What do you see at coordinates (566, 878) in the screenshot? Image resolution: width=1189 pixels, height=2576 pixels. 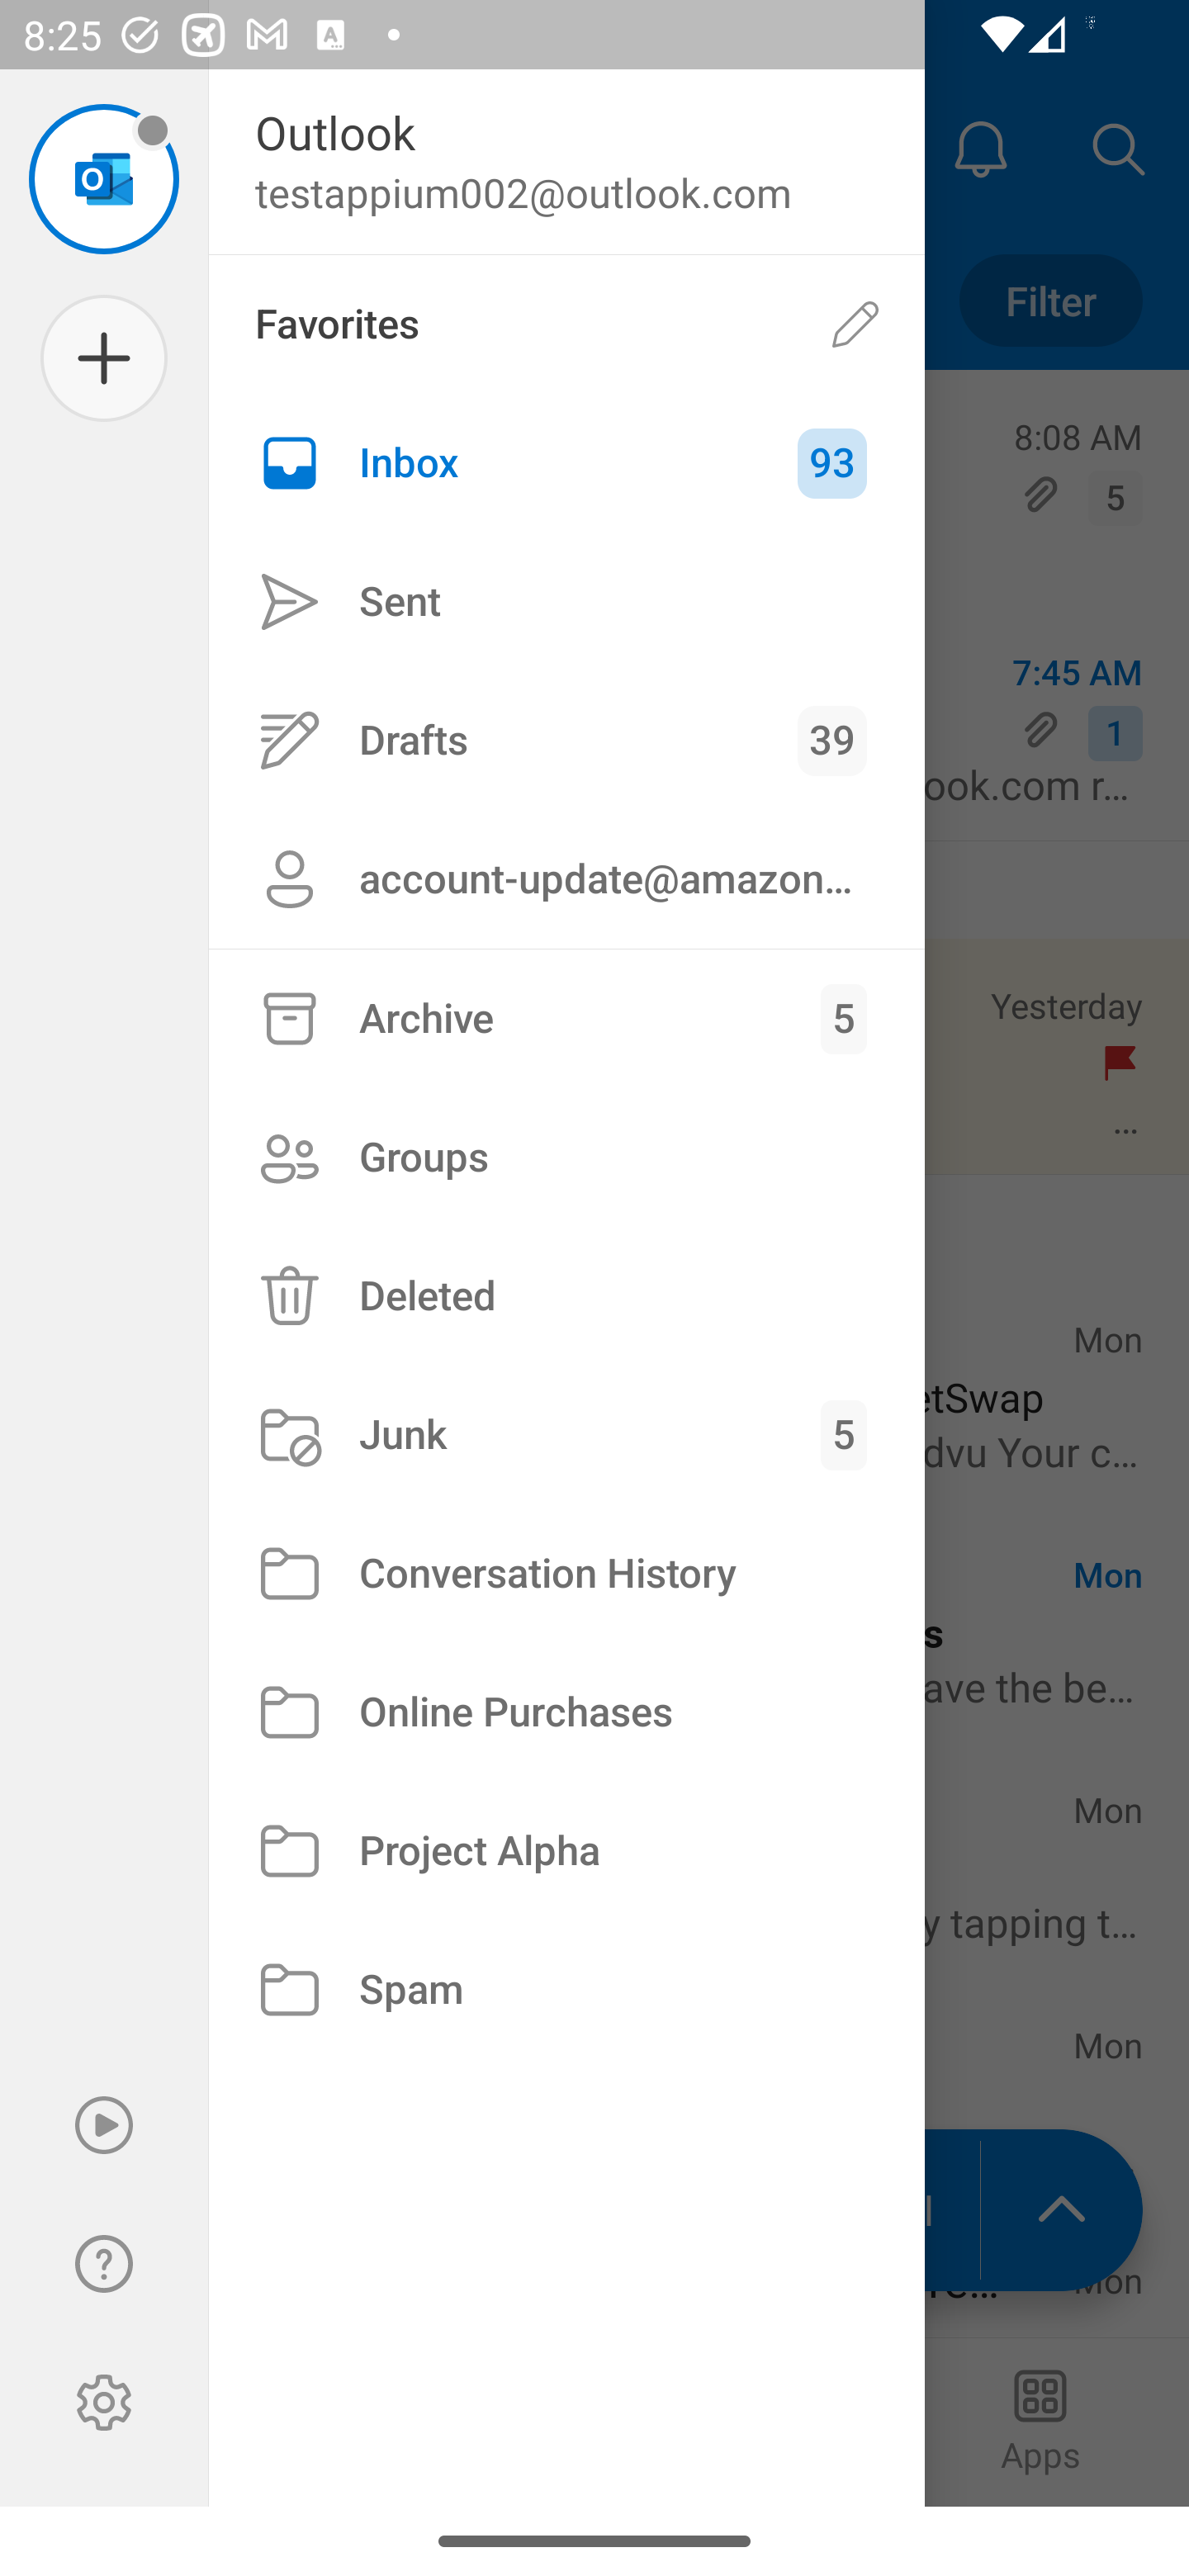 I see `account-update@amazon.com` at bounding box center [566, 878].